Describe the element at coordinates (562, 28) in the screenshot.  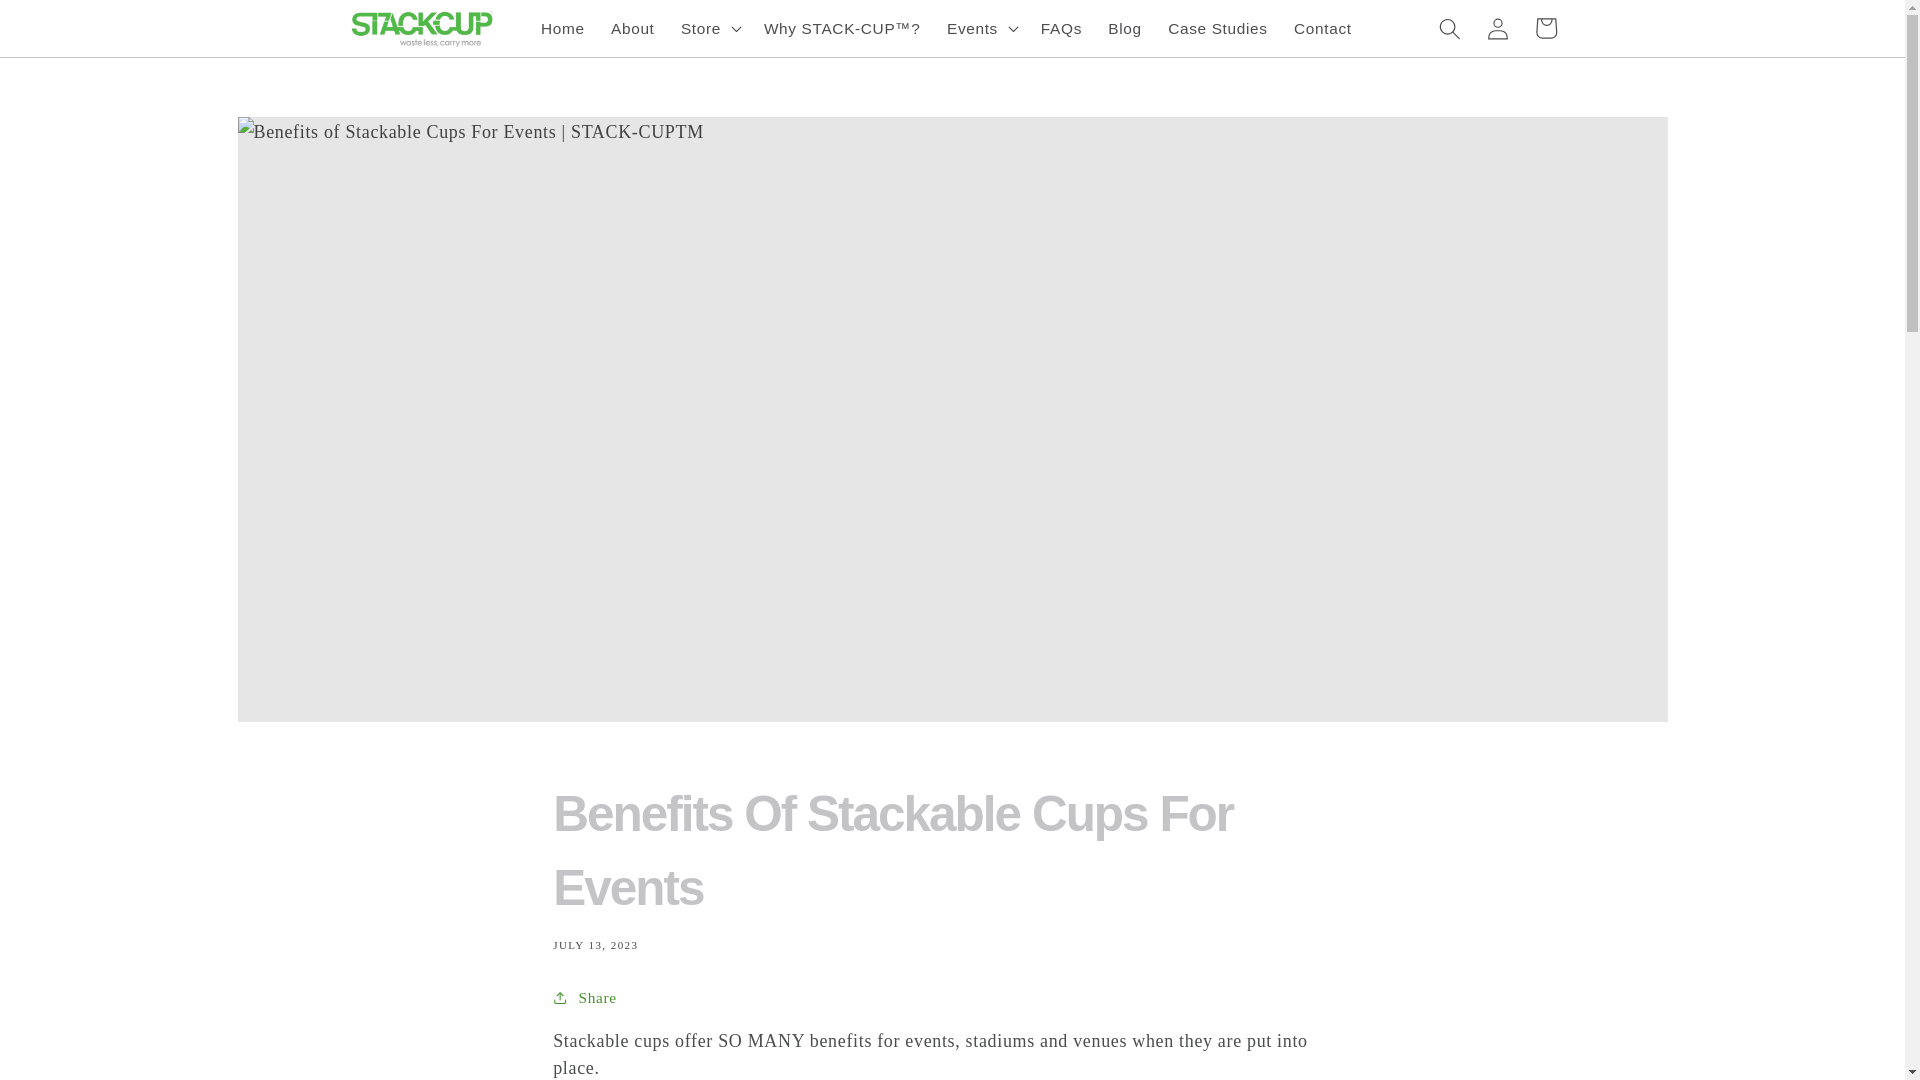
I see `Home` at that location.